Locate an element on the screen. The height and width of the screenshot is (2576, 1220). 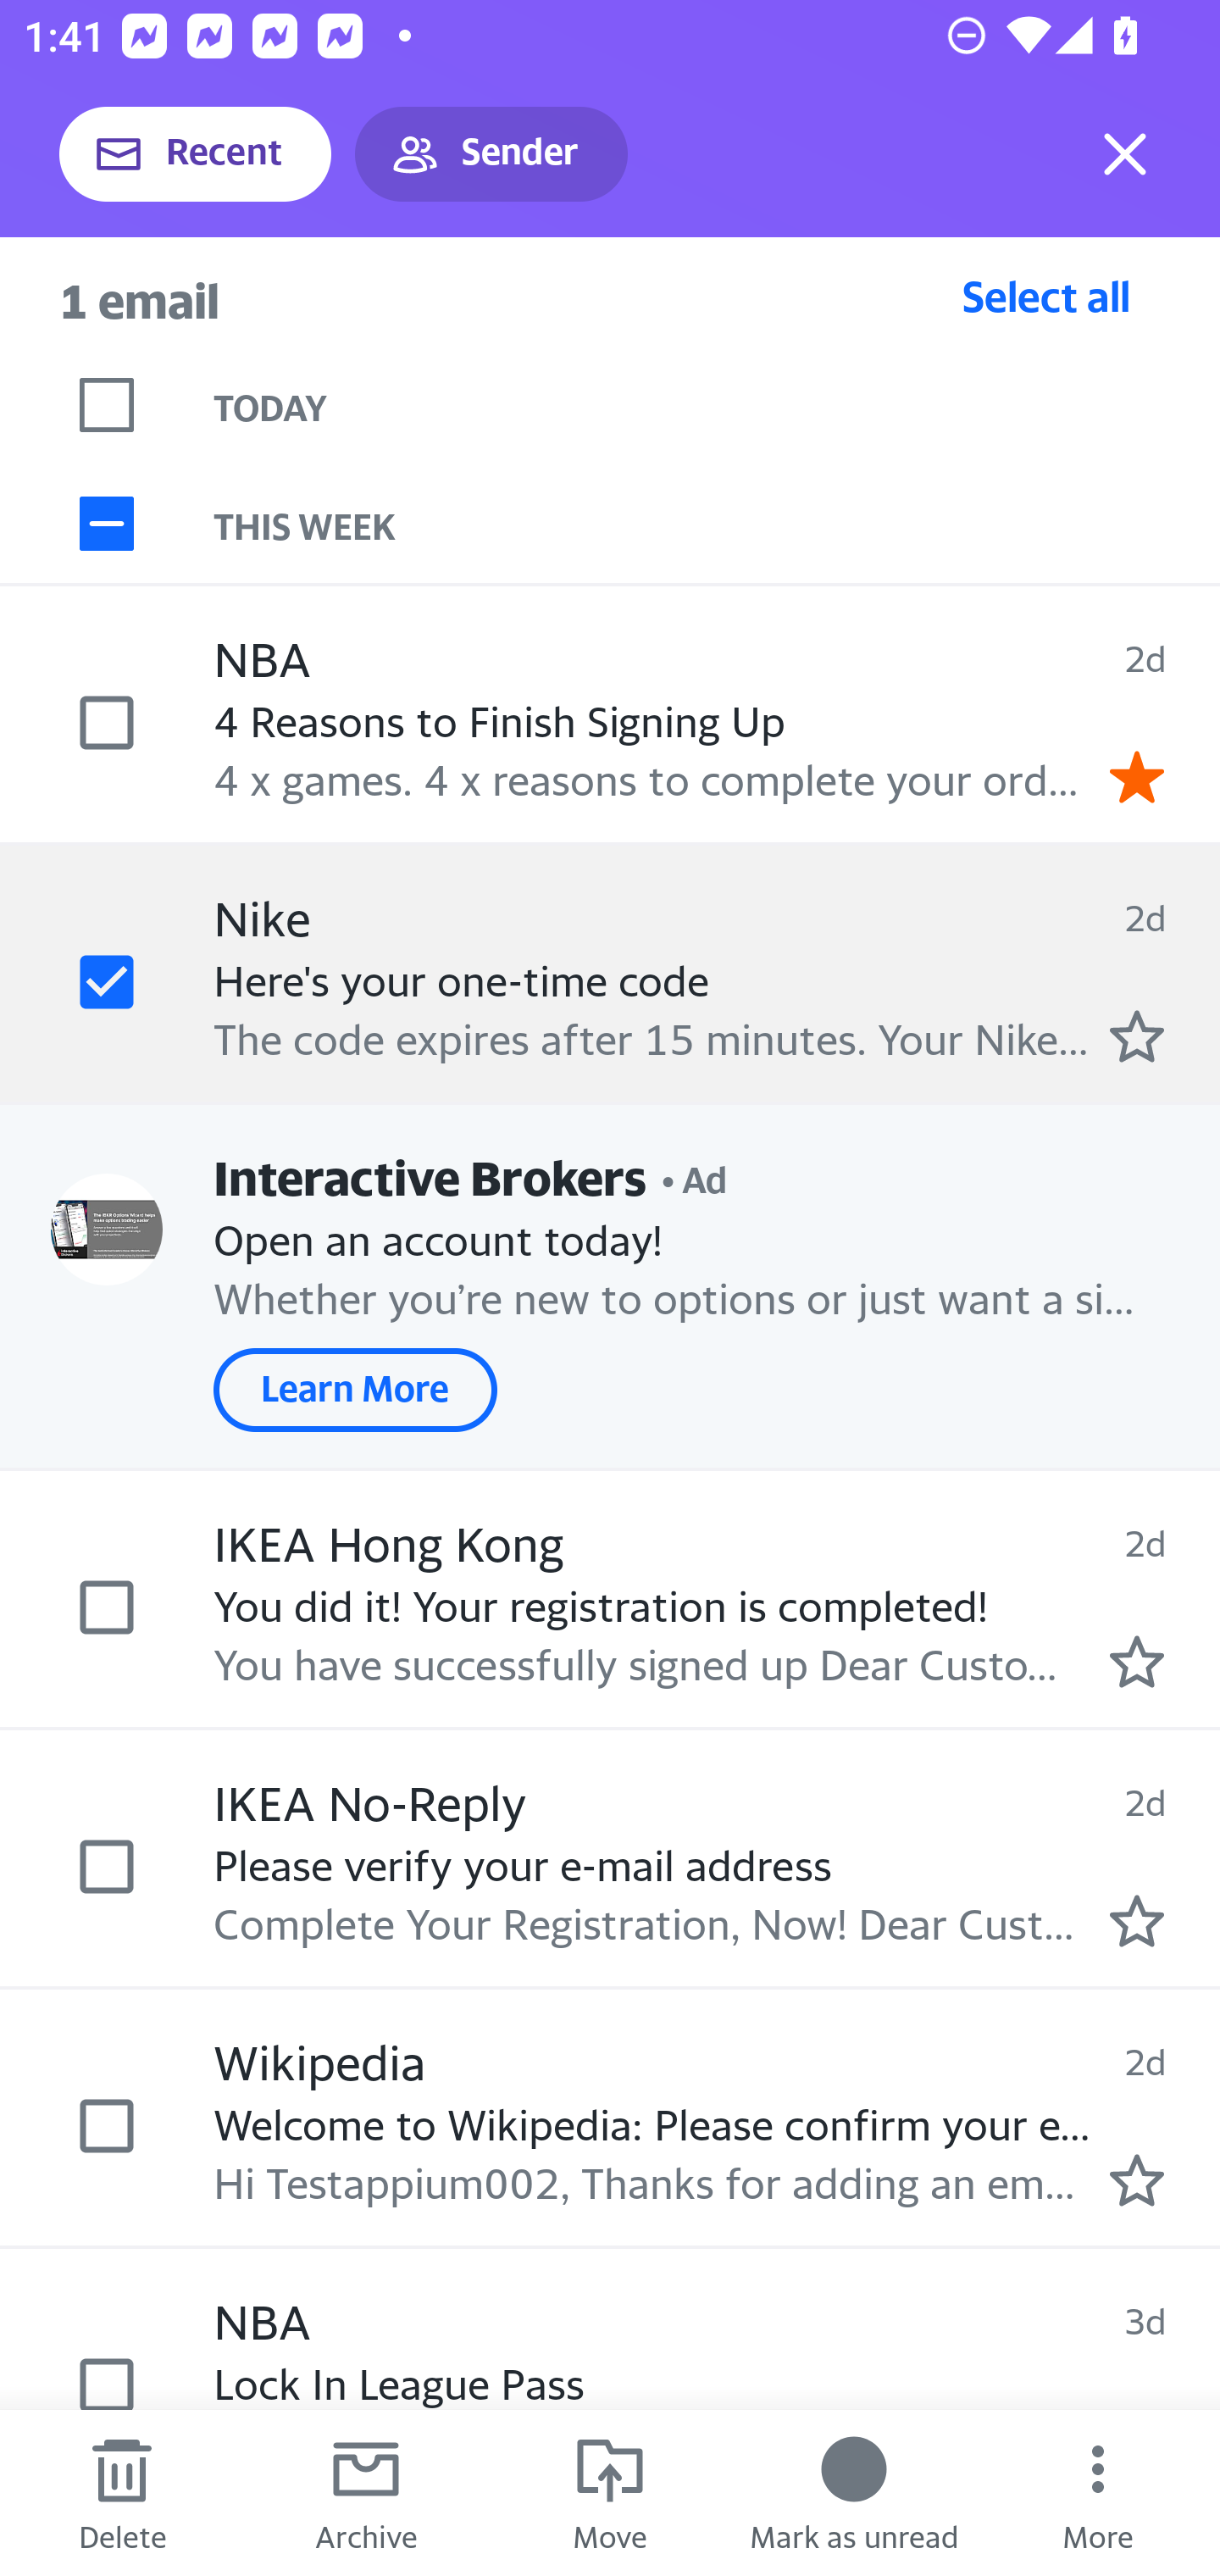
Select all is located at coordinates (1046, 296).